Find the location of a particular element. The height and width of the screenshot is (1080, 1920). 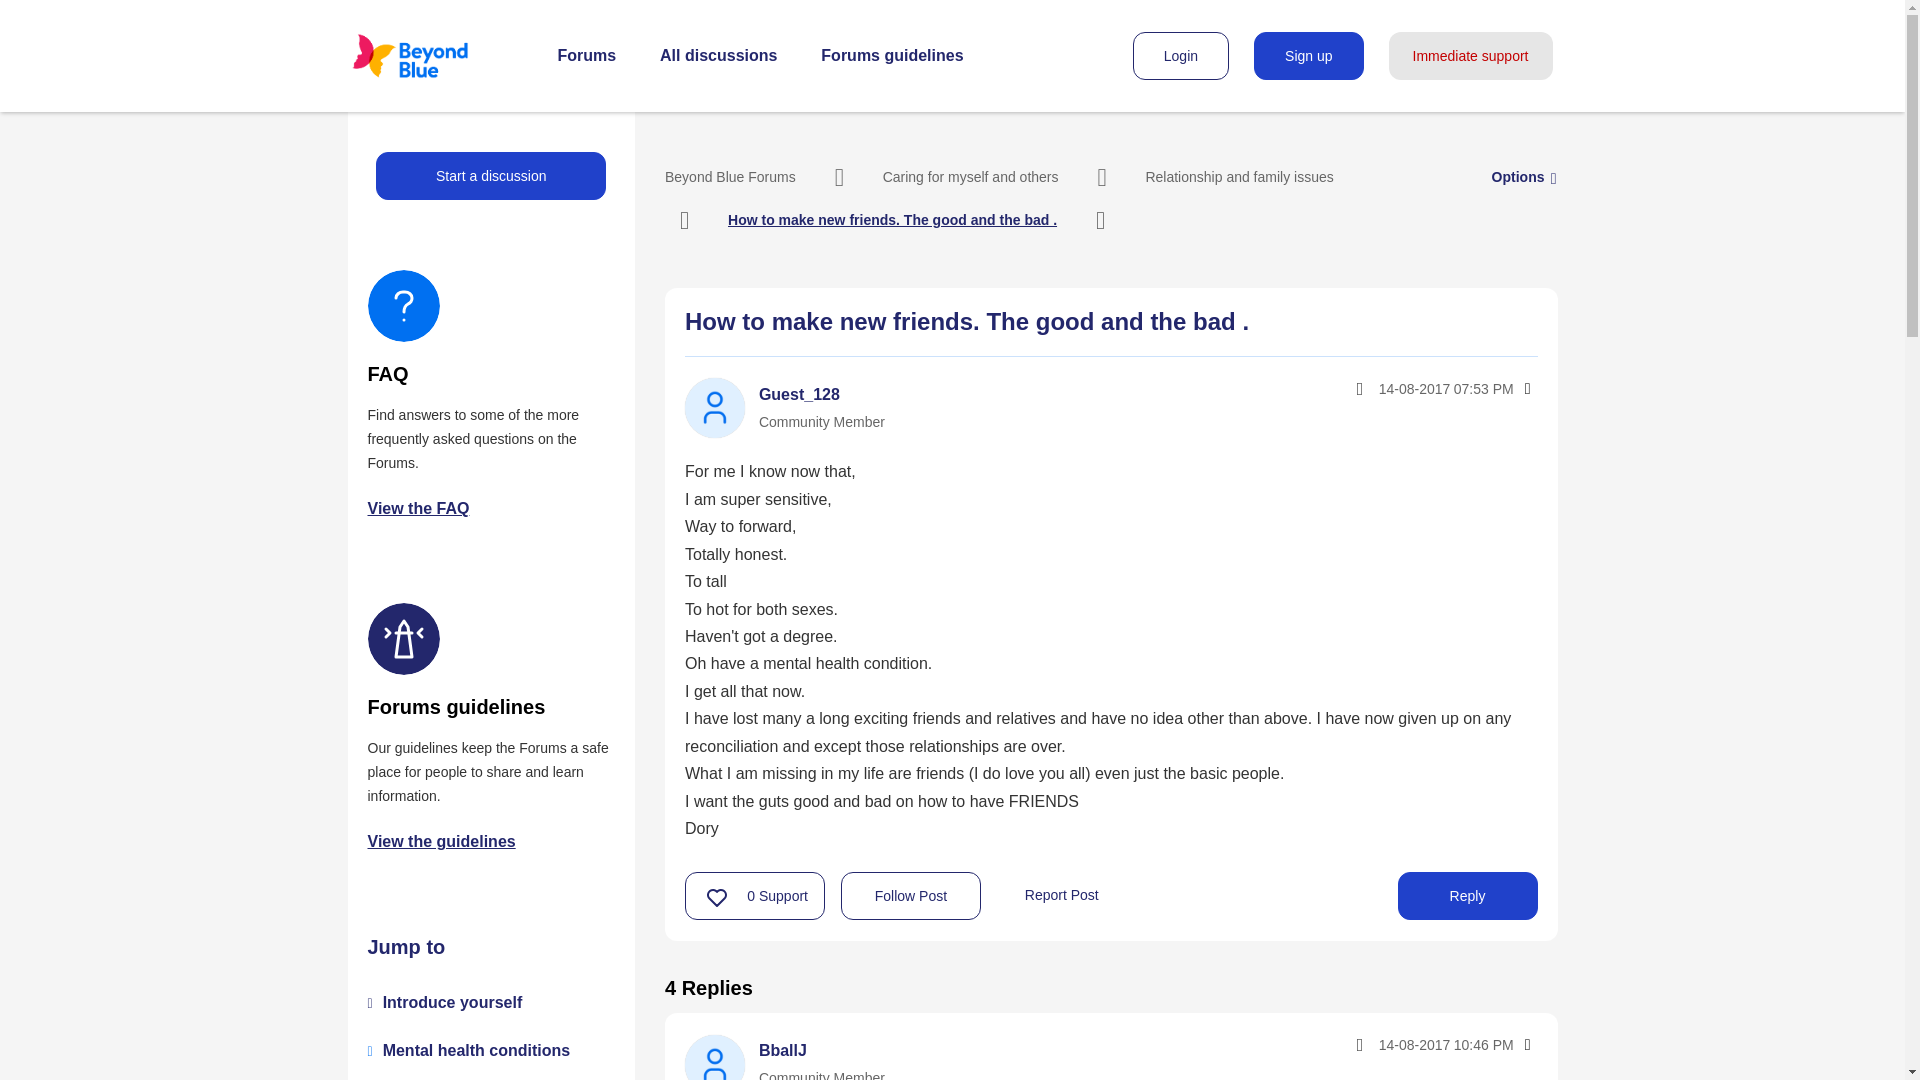

Immediate support is located at coordinates (1470, 56).